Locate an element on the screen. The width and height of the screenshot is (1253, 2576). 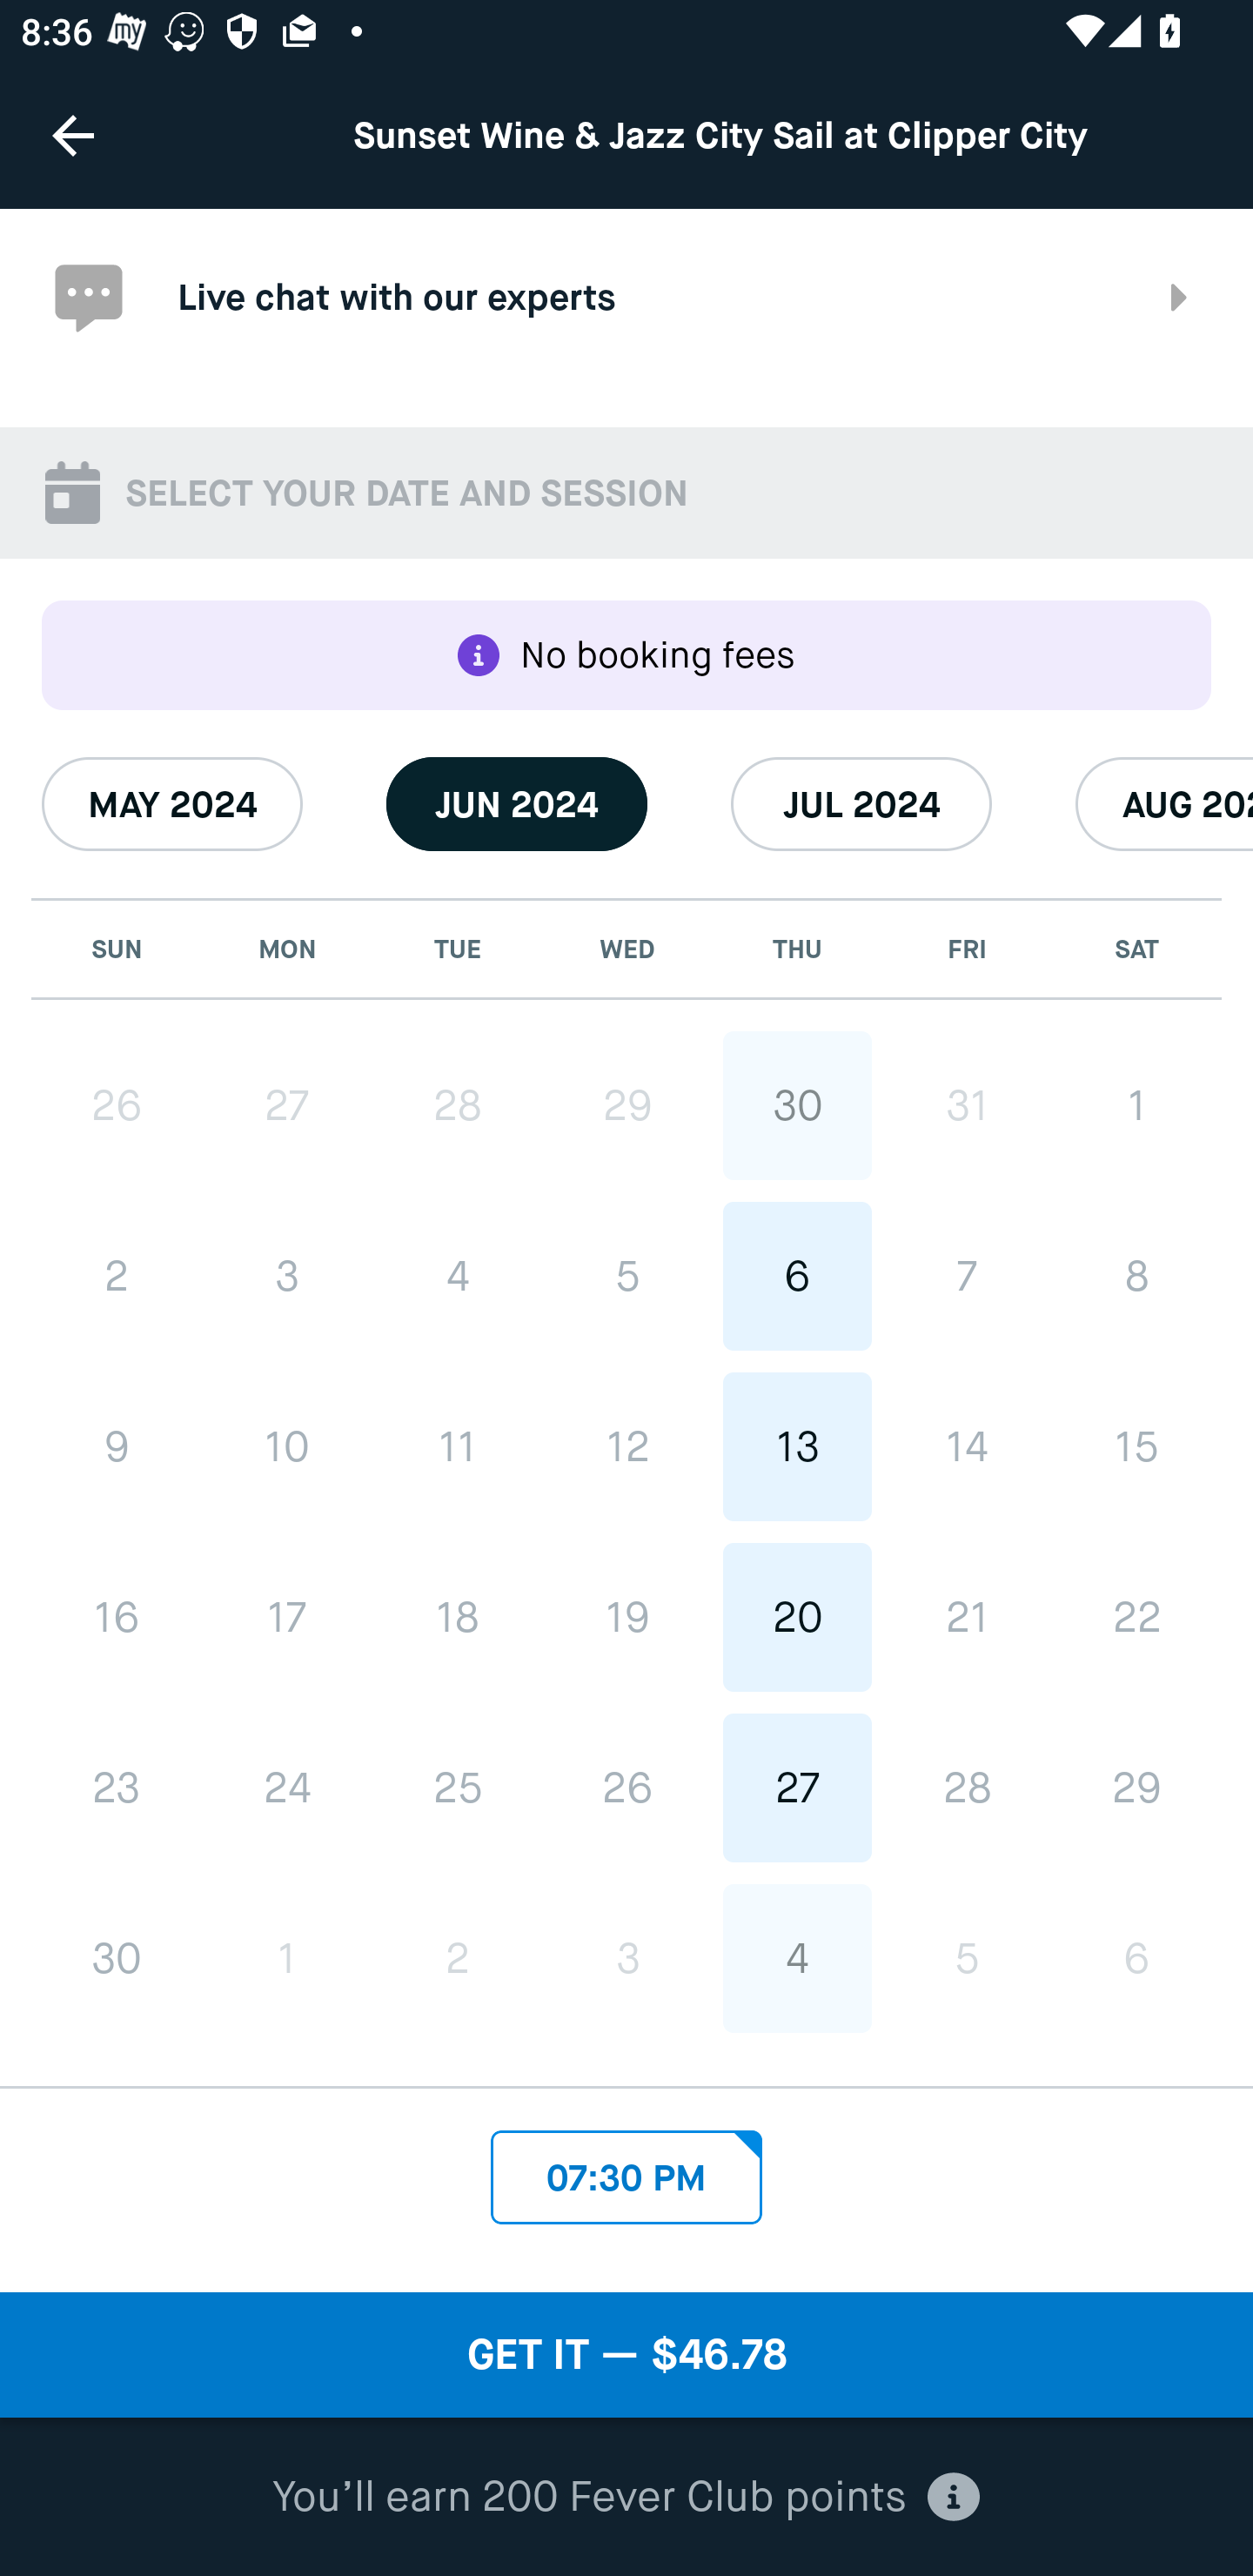
6 is located at coordinates (1136, 1957).